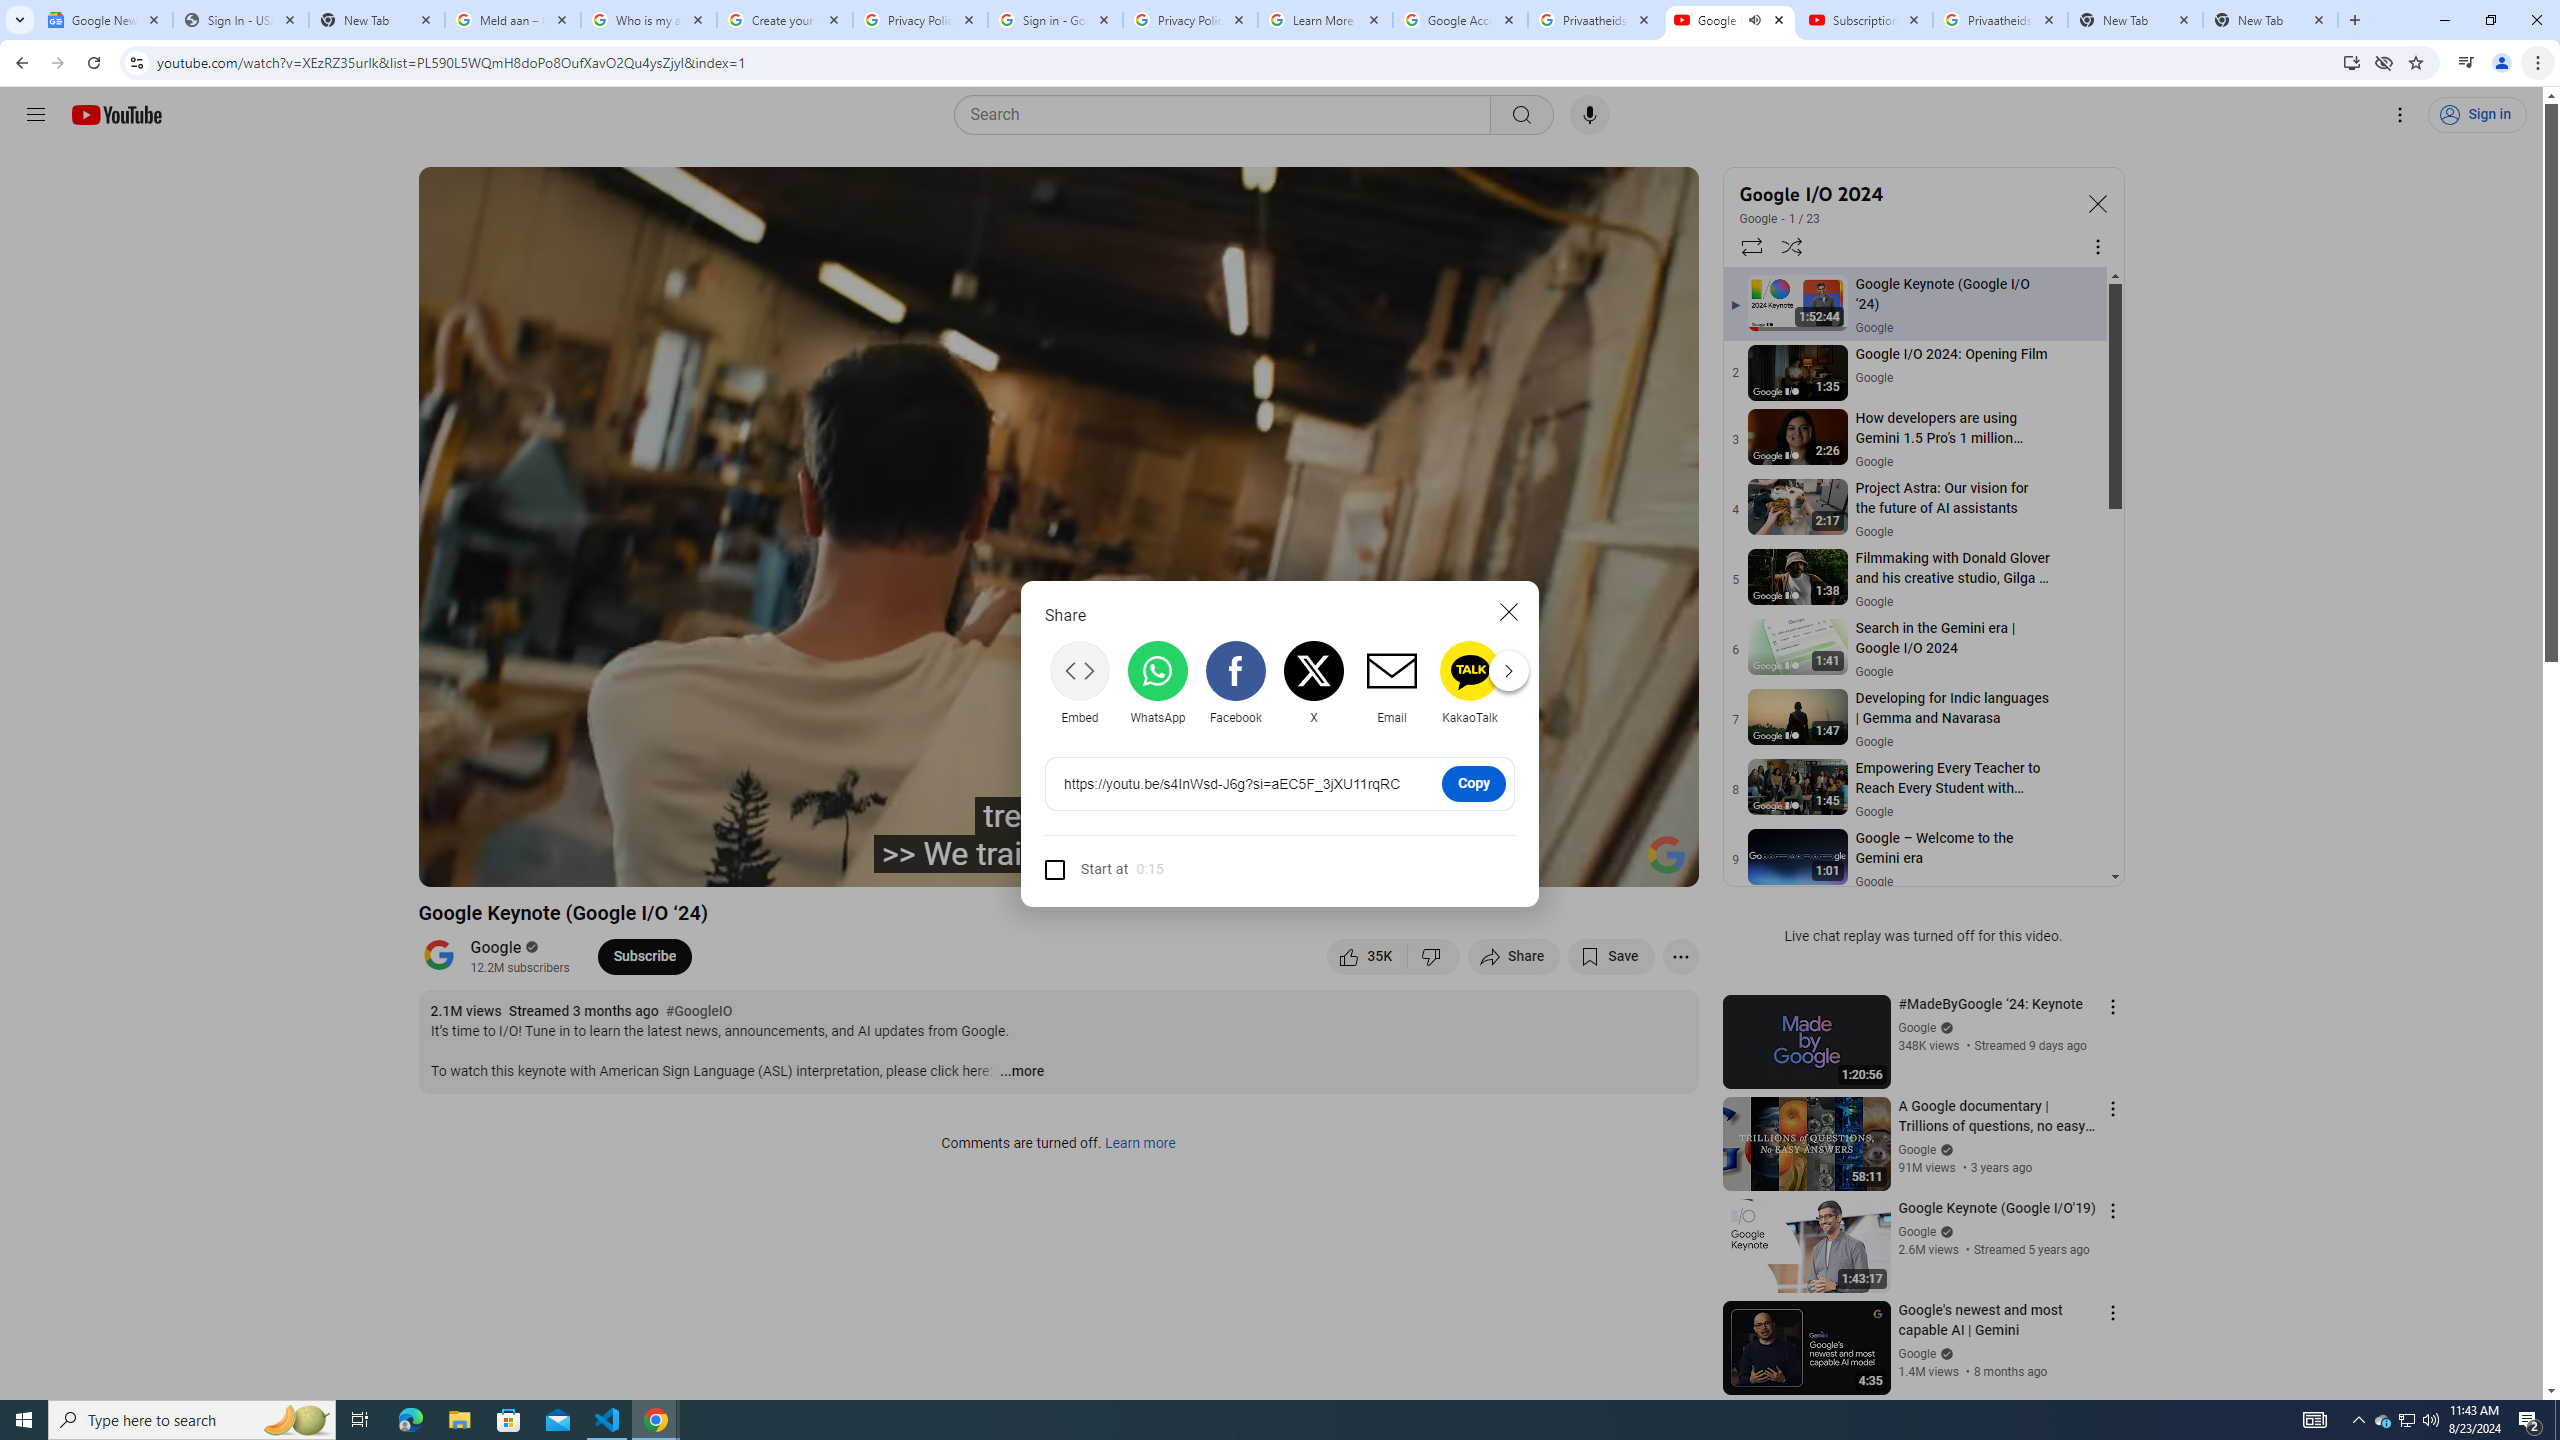  What do you see at coordinates (1547, 682) in the screenshot?
I see `Reddit` at bounding box center [1547, 682].